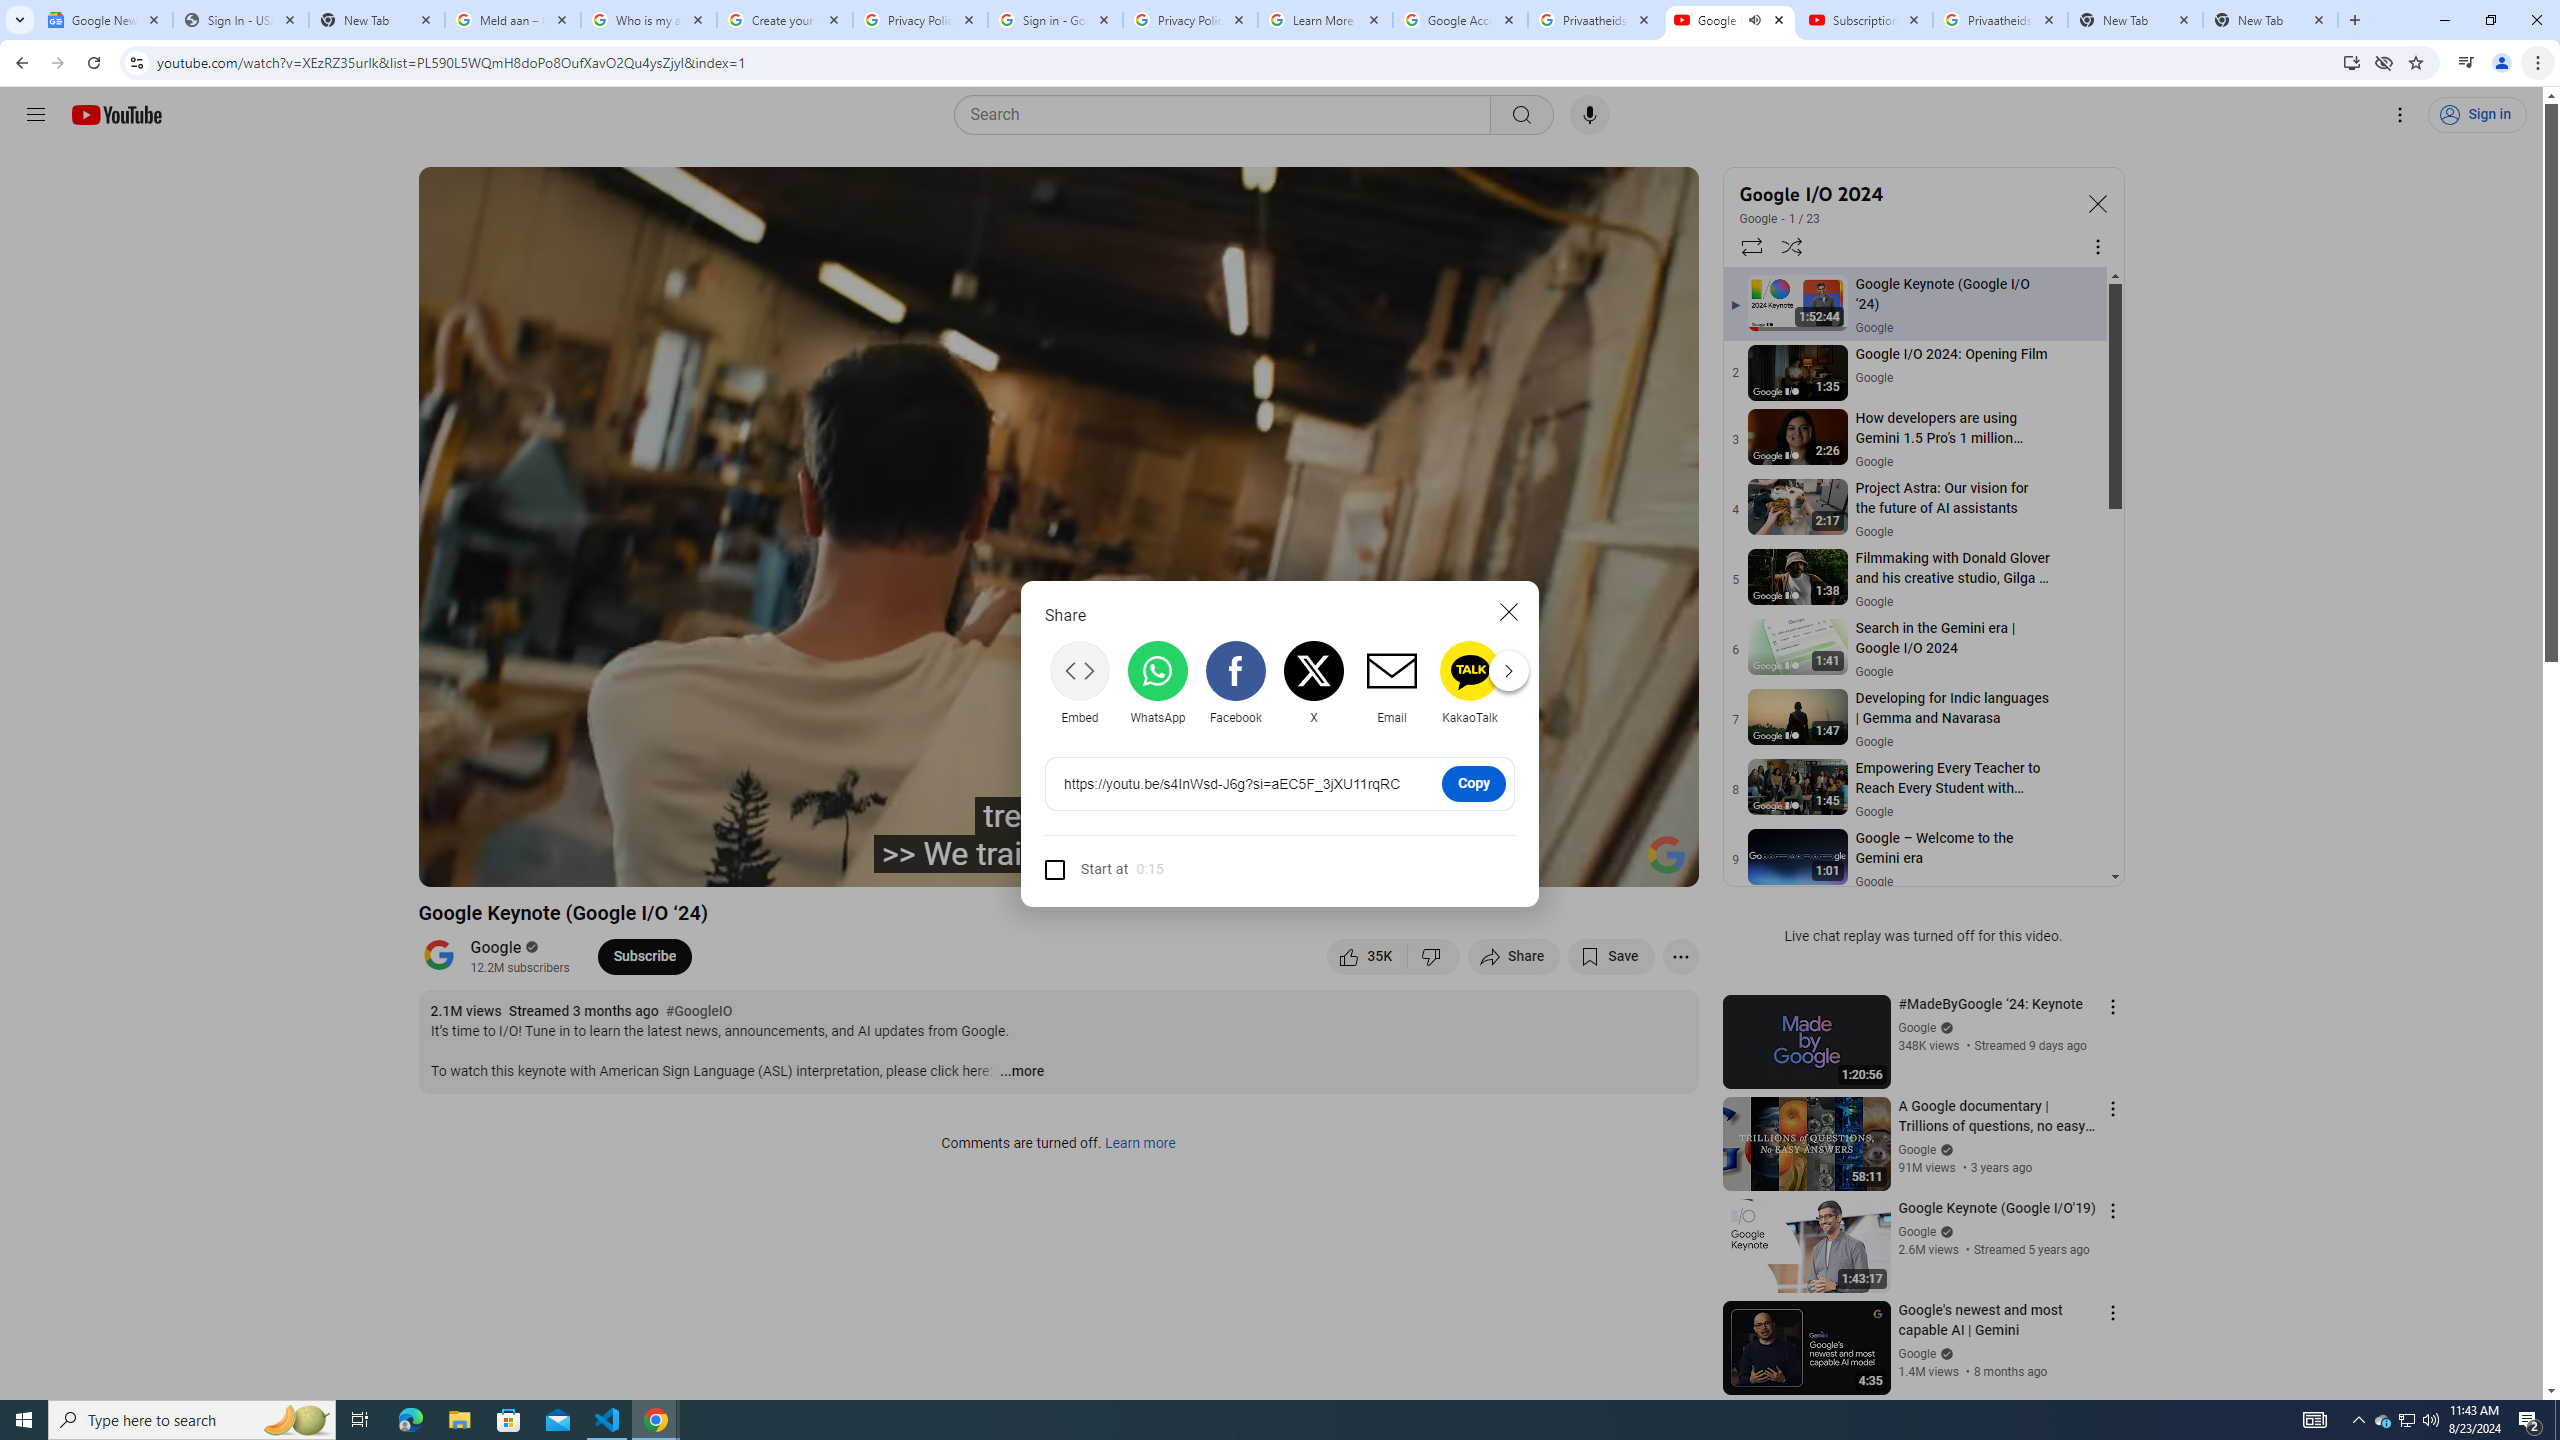  What do you see at coordinates (1547, 682) in the screenshot?
I see `Reddit` at bounding box center [1547, 682].